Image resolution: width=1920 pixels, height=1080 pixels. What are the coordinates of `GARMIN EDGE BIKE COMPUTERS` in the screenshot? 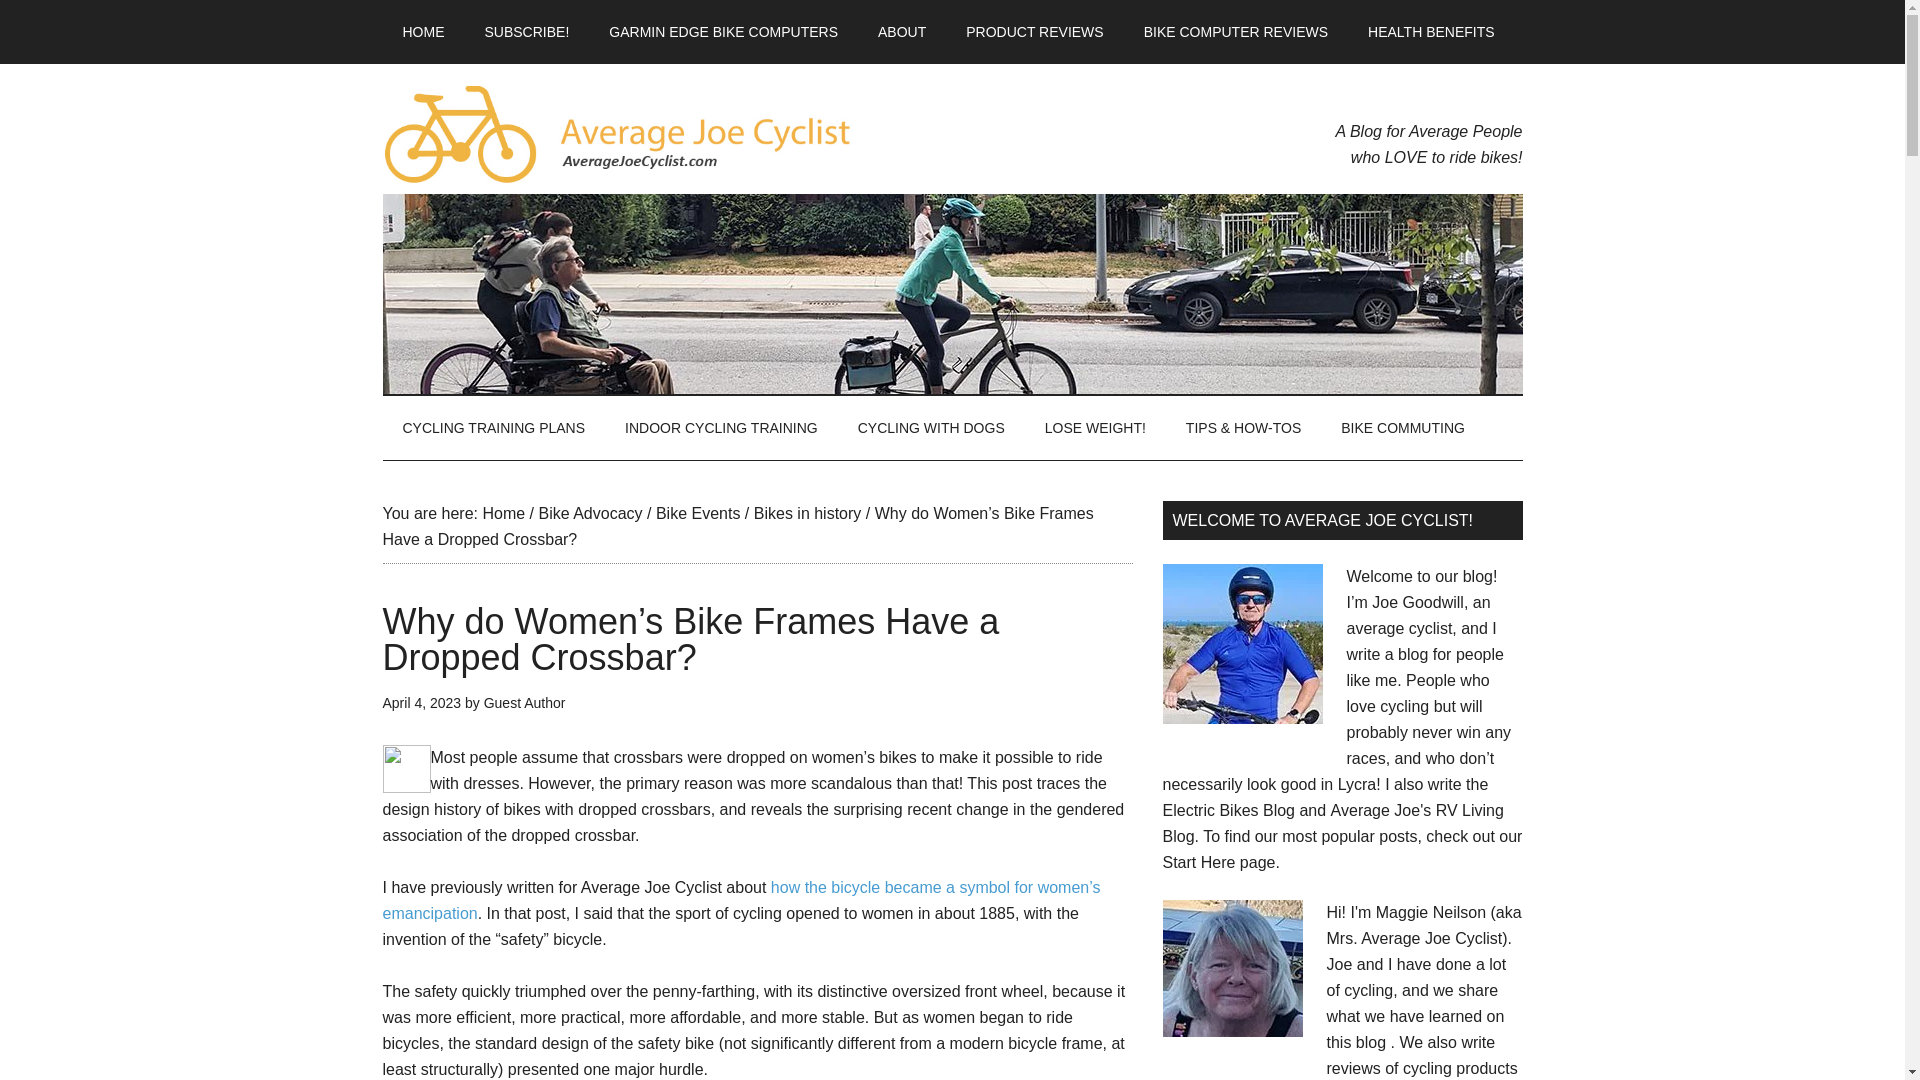 It's located at (724, 32).